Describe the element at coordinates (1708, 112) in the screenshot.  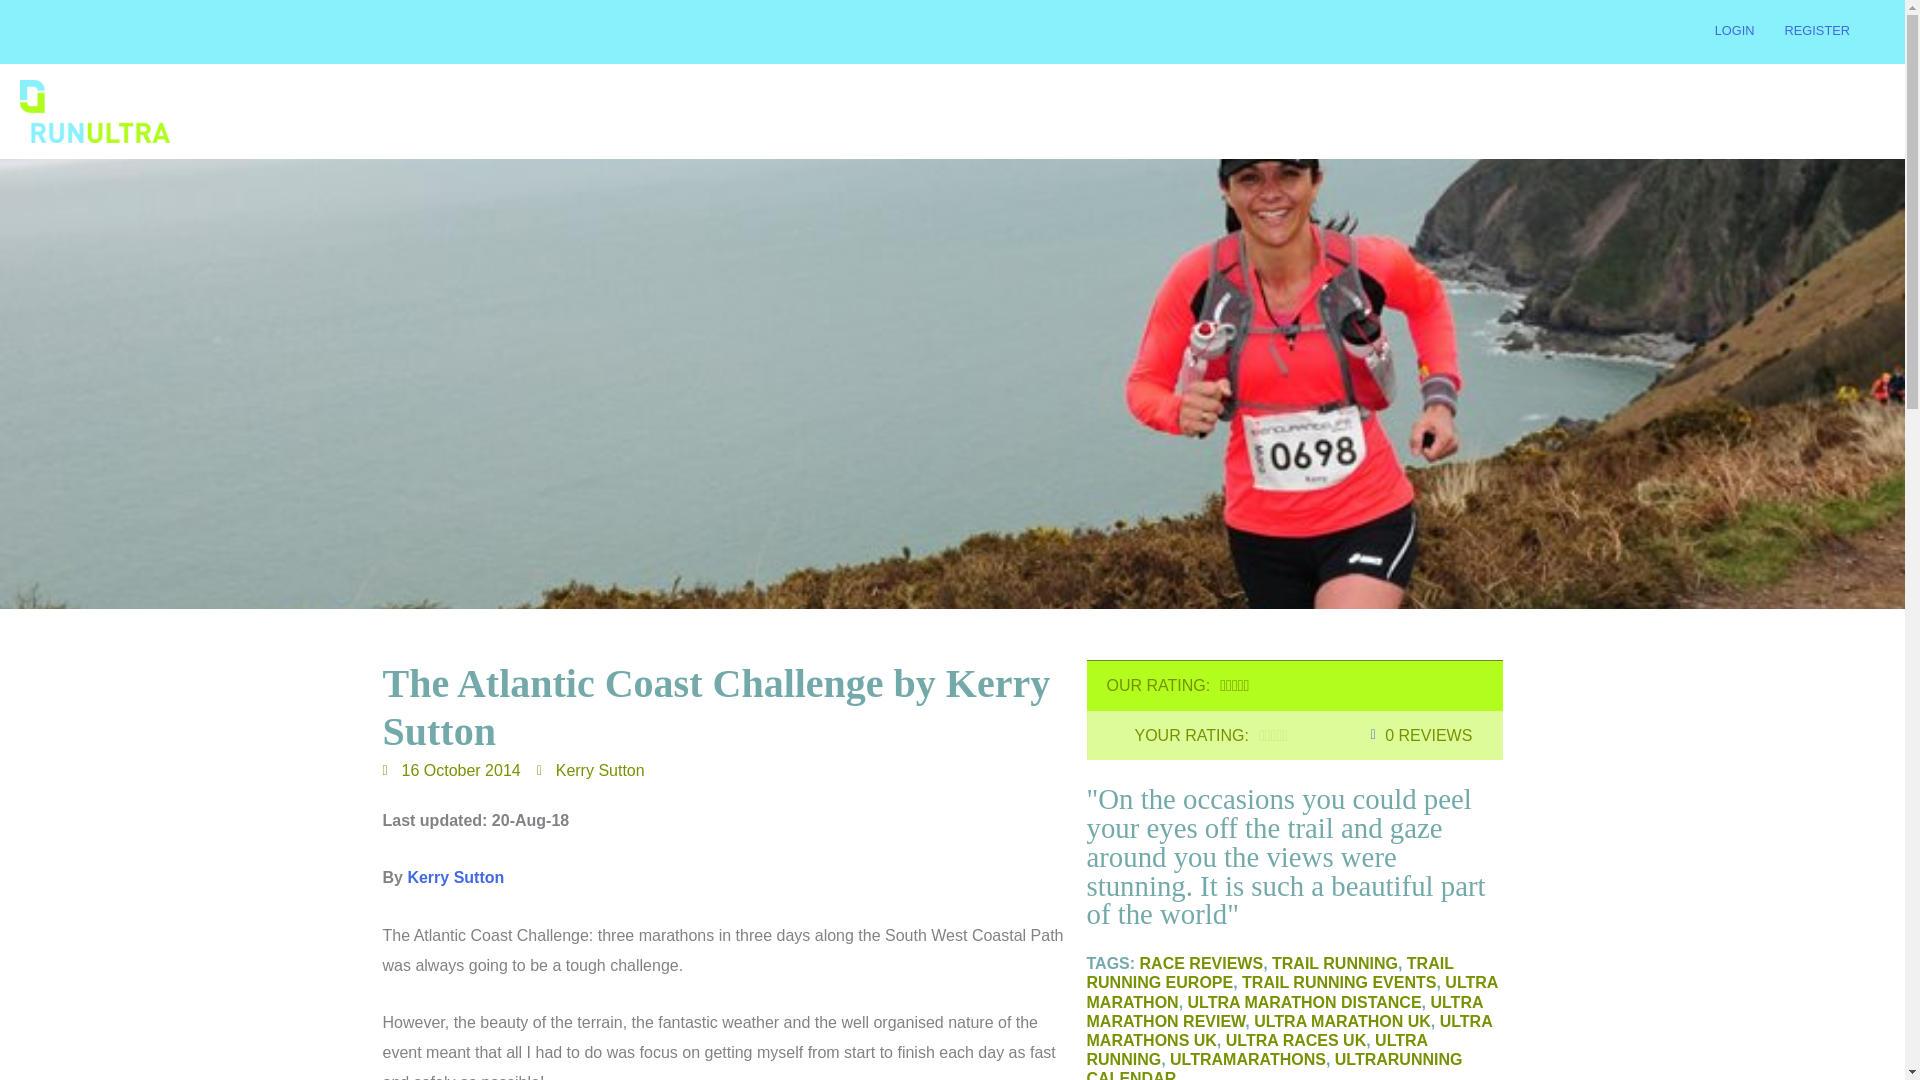
I see `PARTNERS` at that location.